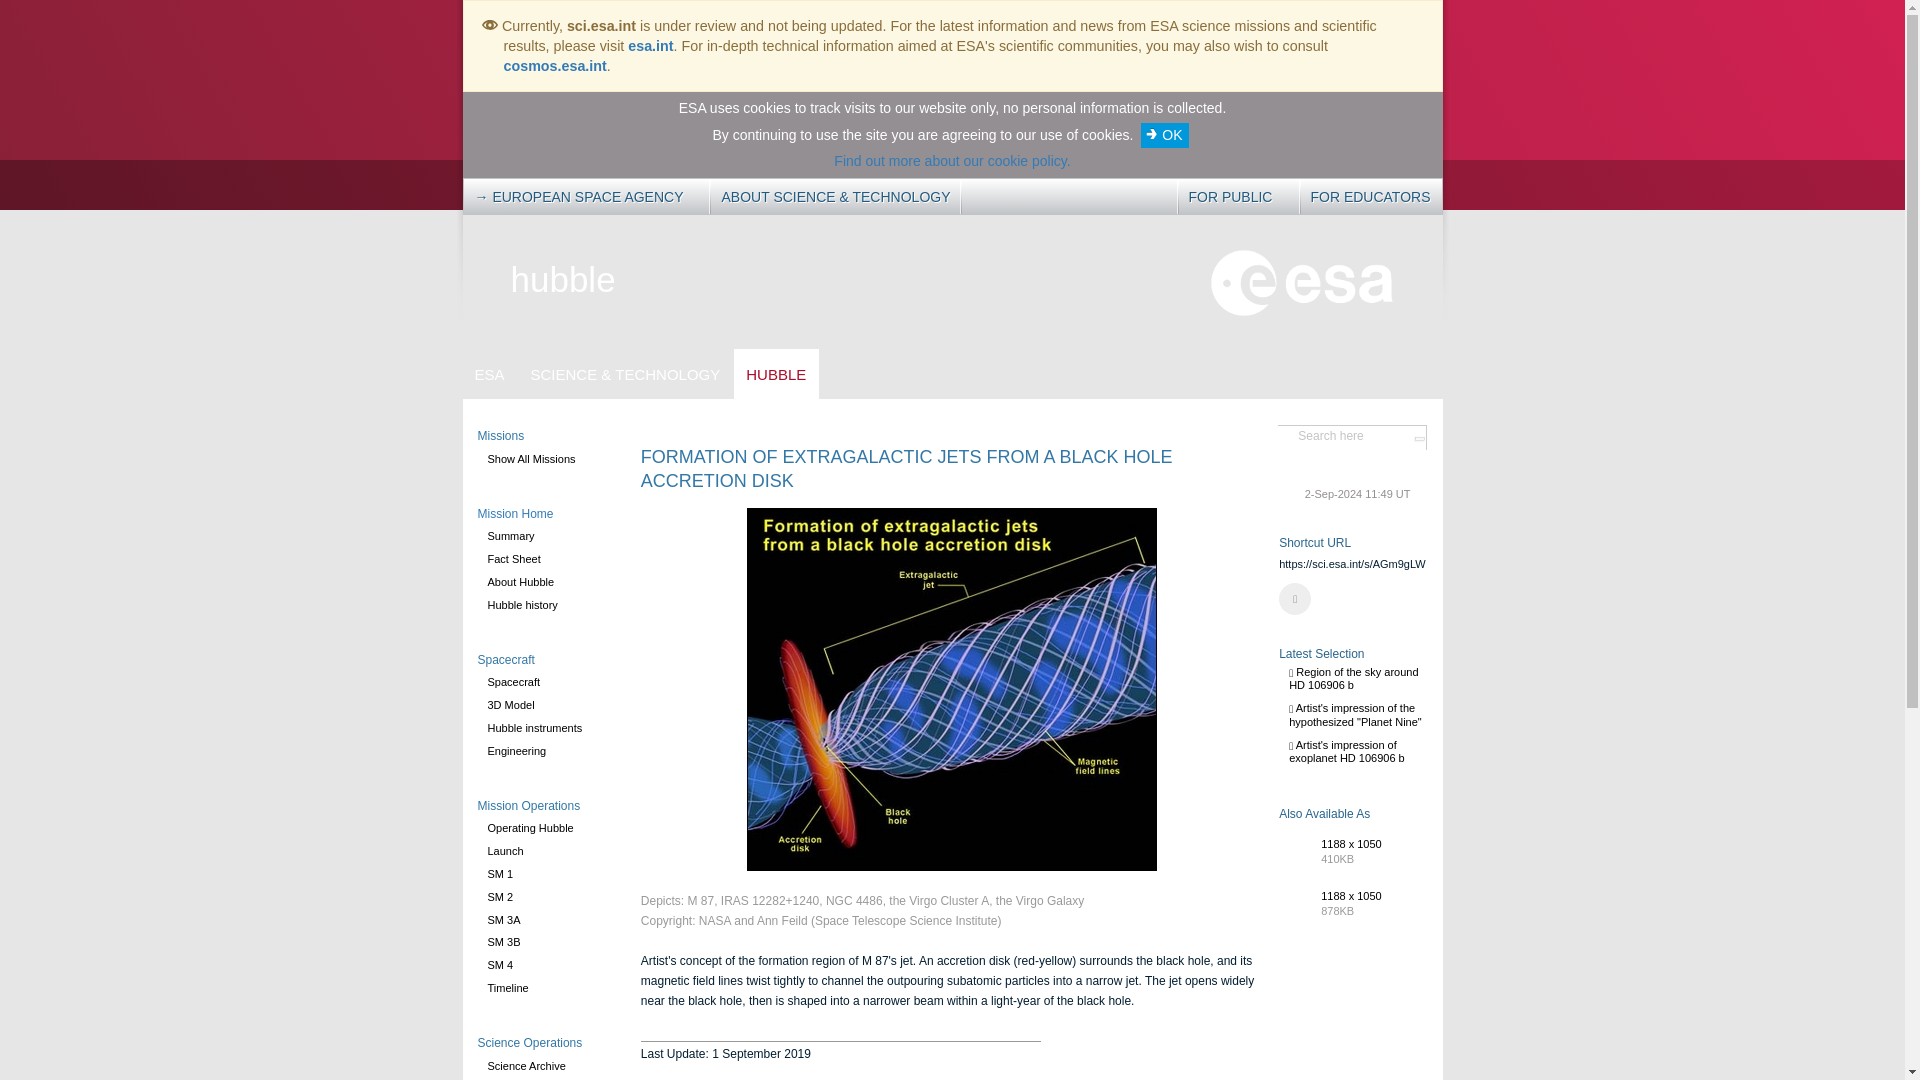 Image resolution: width=1920 pixels, height=1080 pixels. What do you see at coordinates (489, 374) in the screenshot?
I see `ESA` at bounding box center [489, 374].